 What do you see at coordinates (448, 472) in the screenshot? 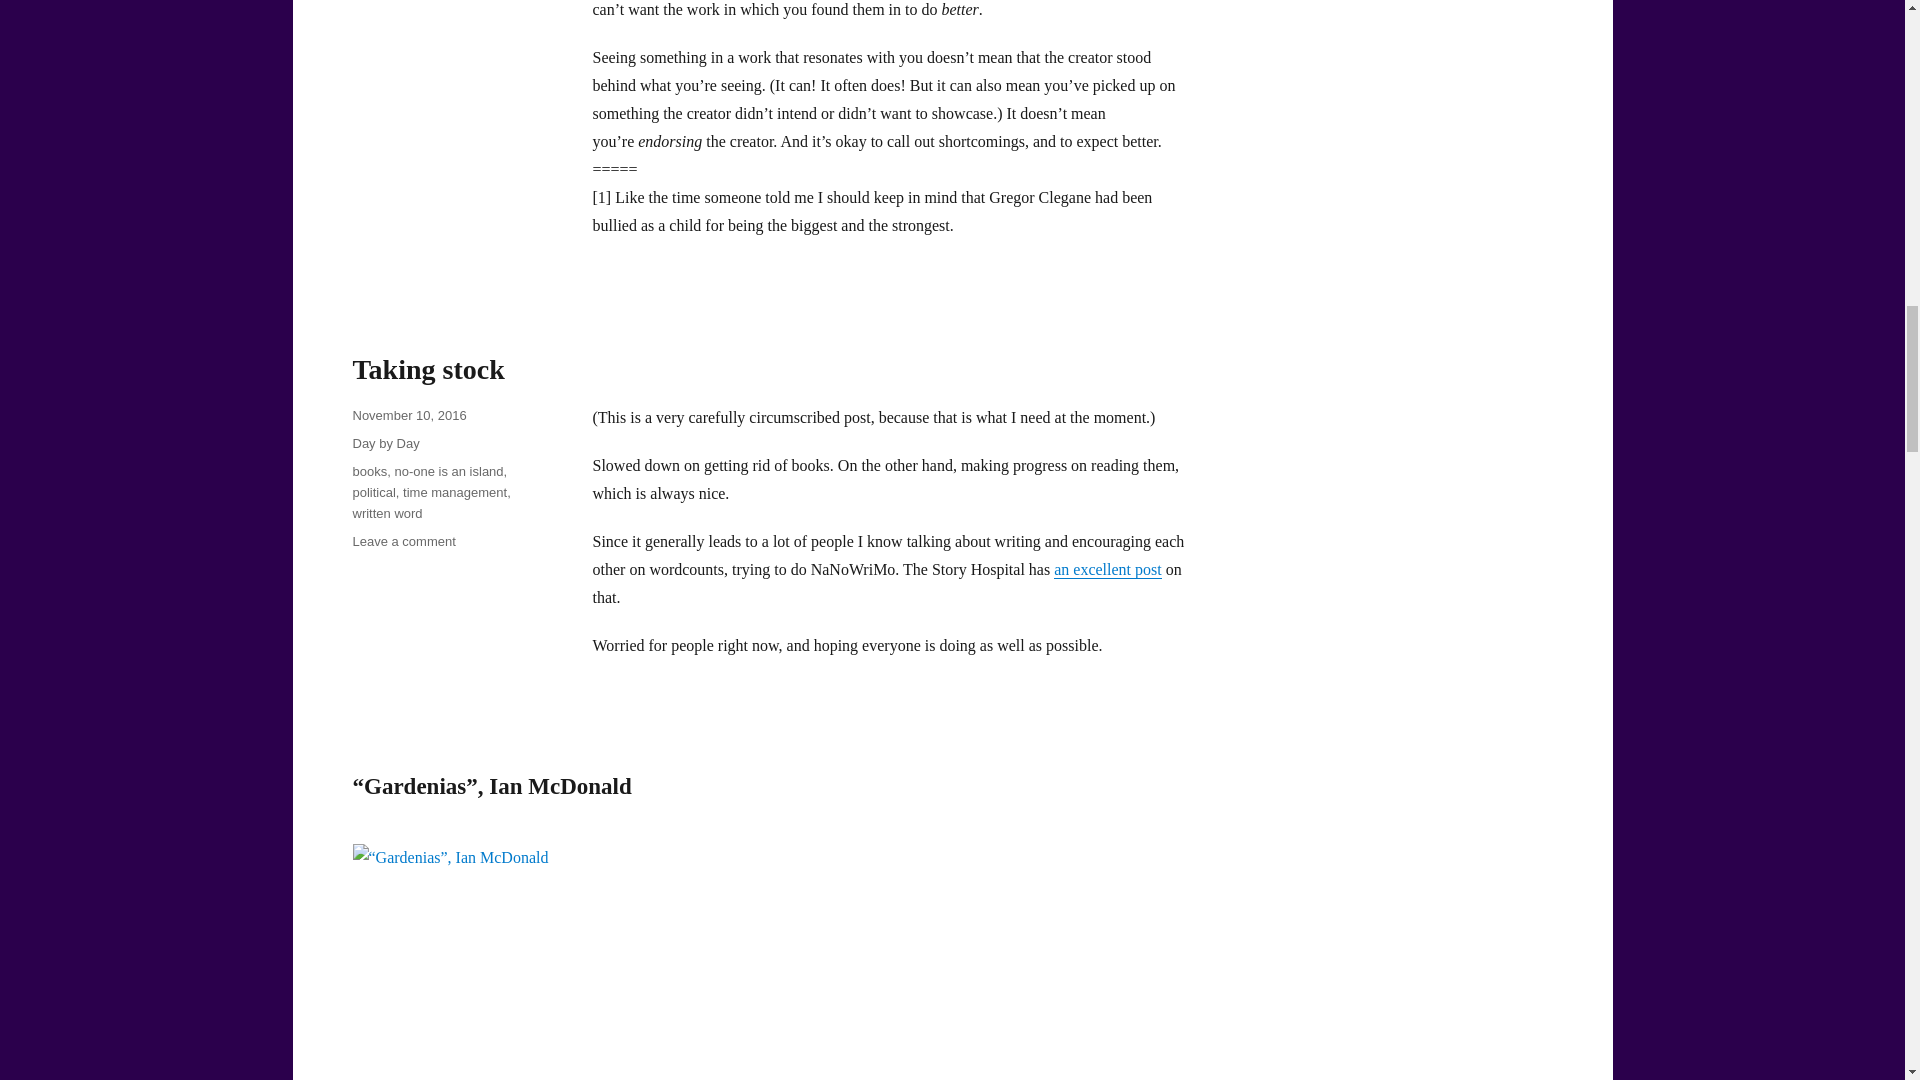
I see `no-one is an island` at bounding box center [448, 472].